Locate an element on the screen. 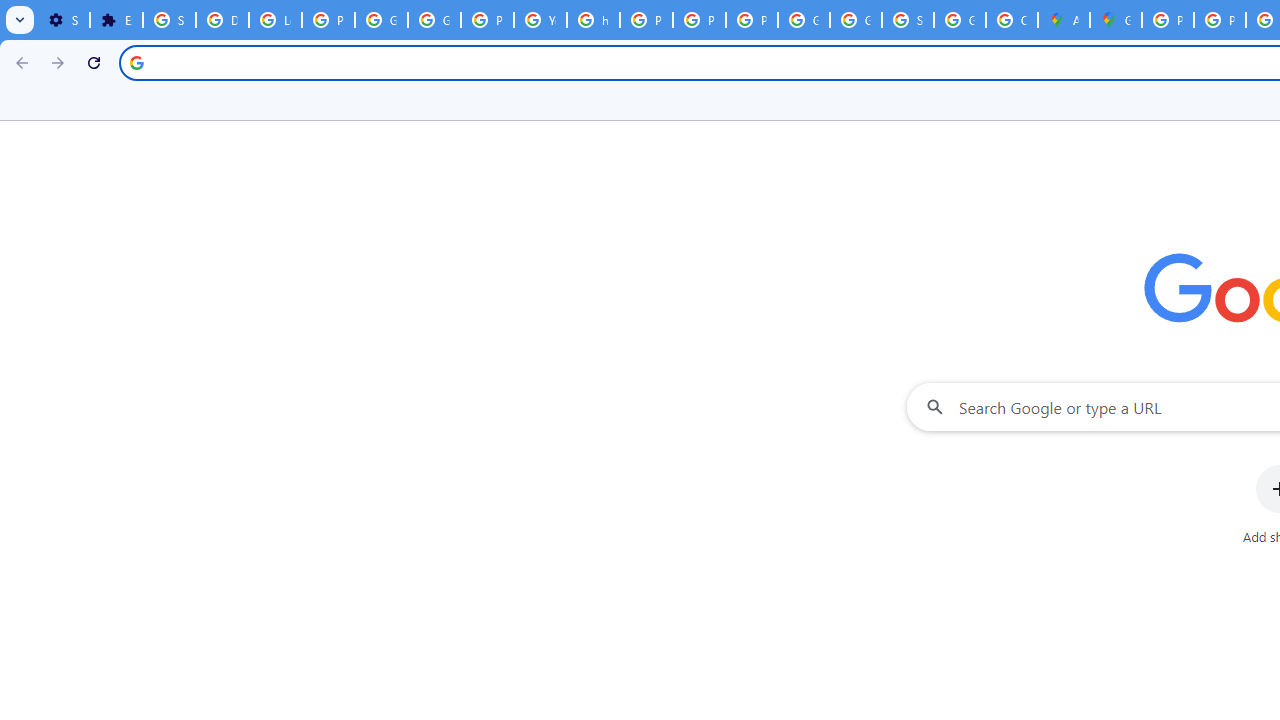 The height and width of the screenshot is (720, 1280). Google Account Help is located at coordinates (434, 20).